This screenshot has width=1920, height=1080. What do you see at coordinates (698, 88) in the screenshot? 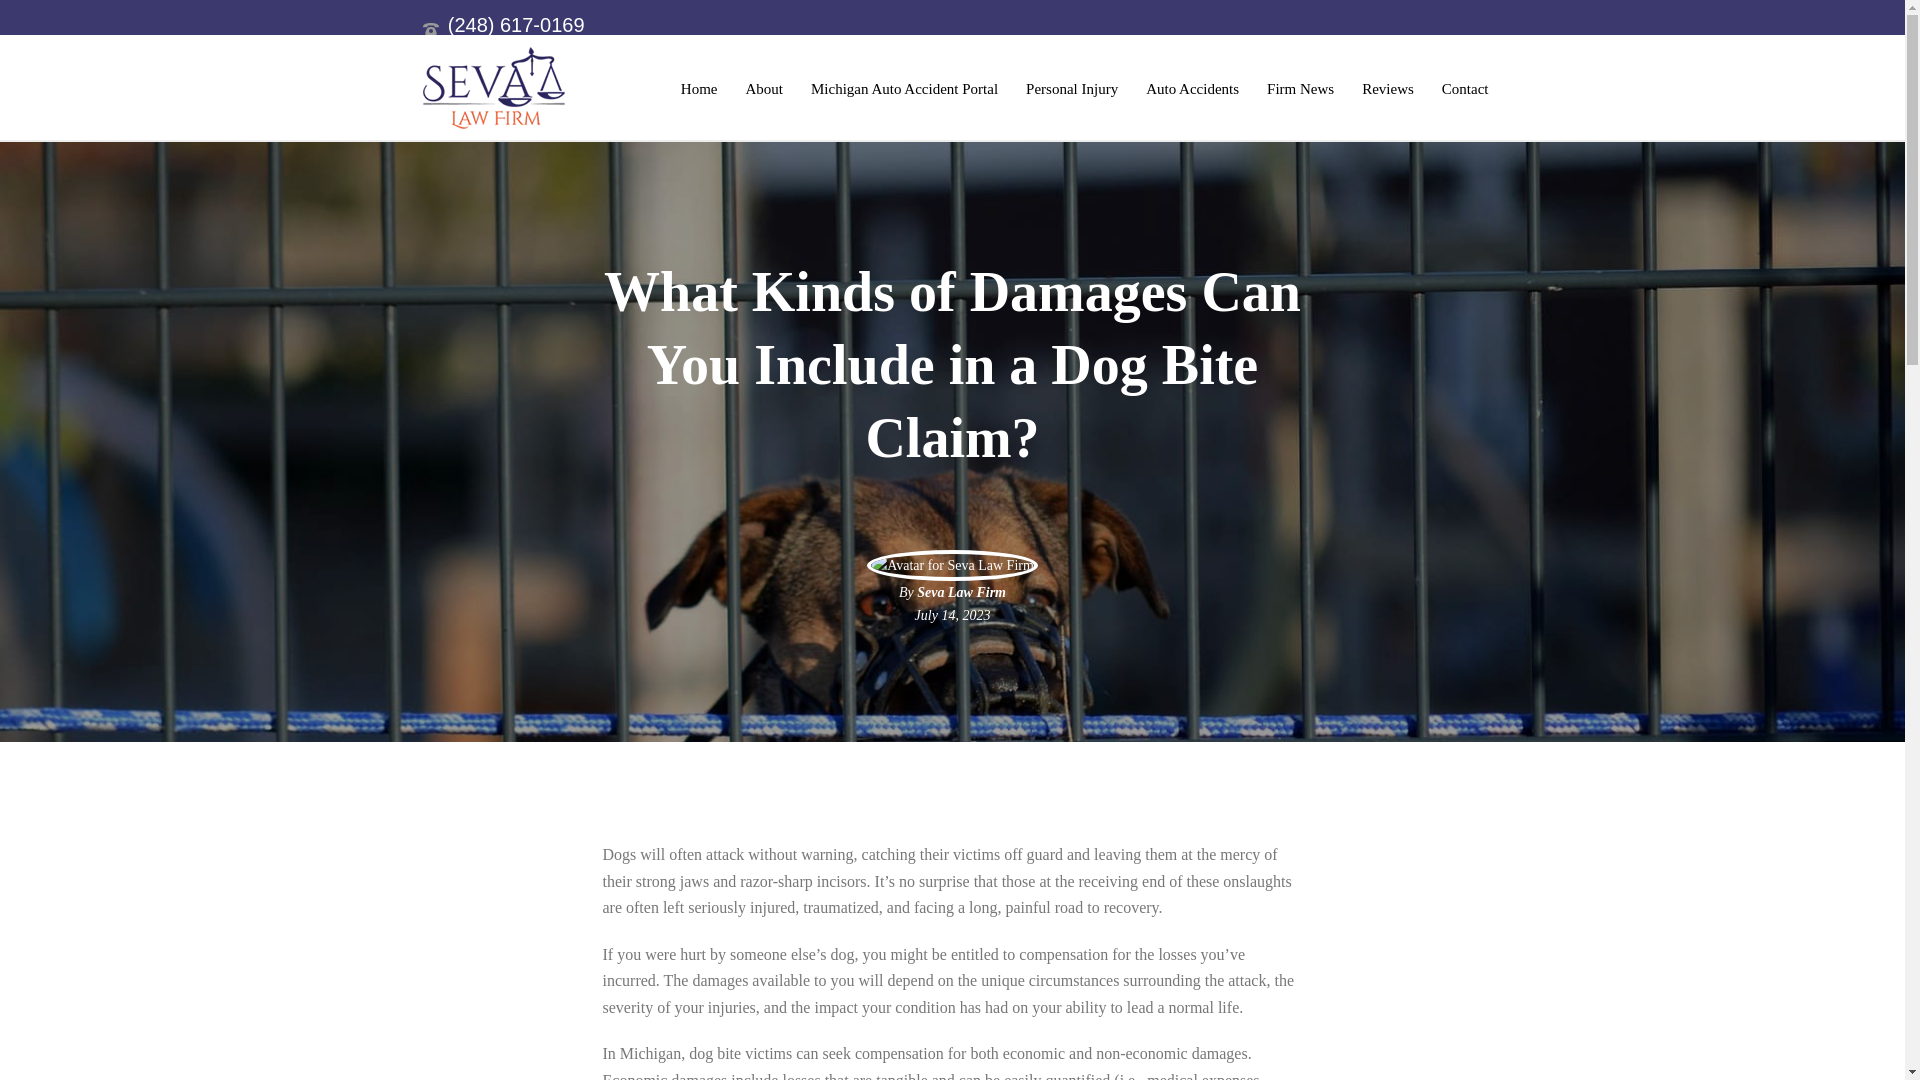
I see `Home` at bounding box center [698, 88].